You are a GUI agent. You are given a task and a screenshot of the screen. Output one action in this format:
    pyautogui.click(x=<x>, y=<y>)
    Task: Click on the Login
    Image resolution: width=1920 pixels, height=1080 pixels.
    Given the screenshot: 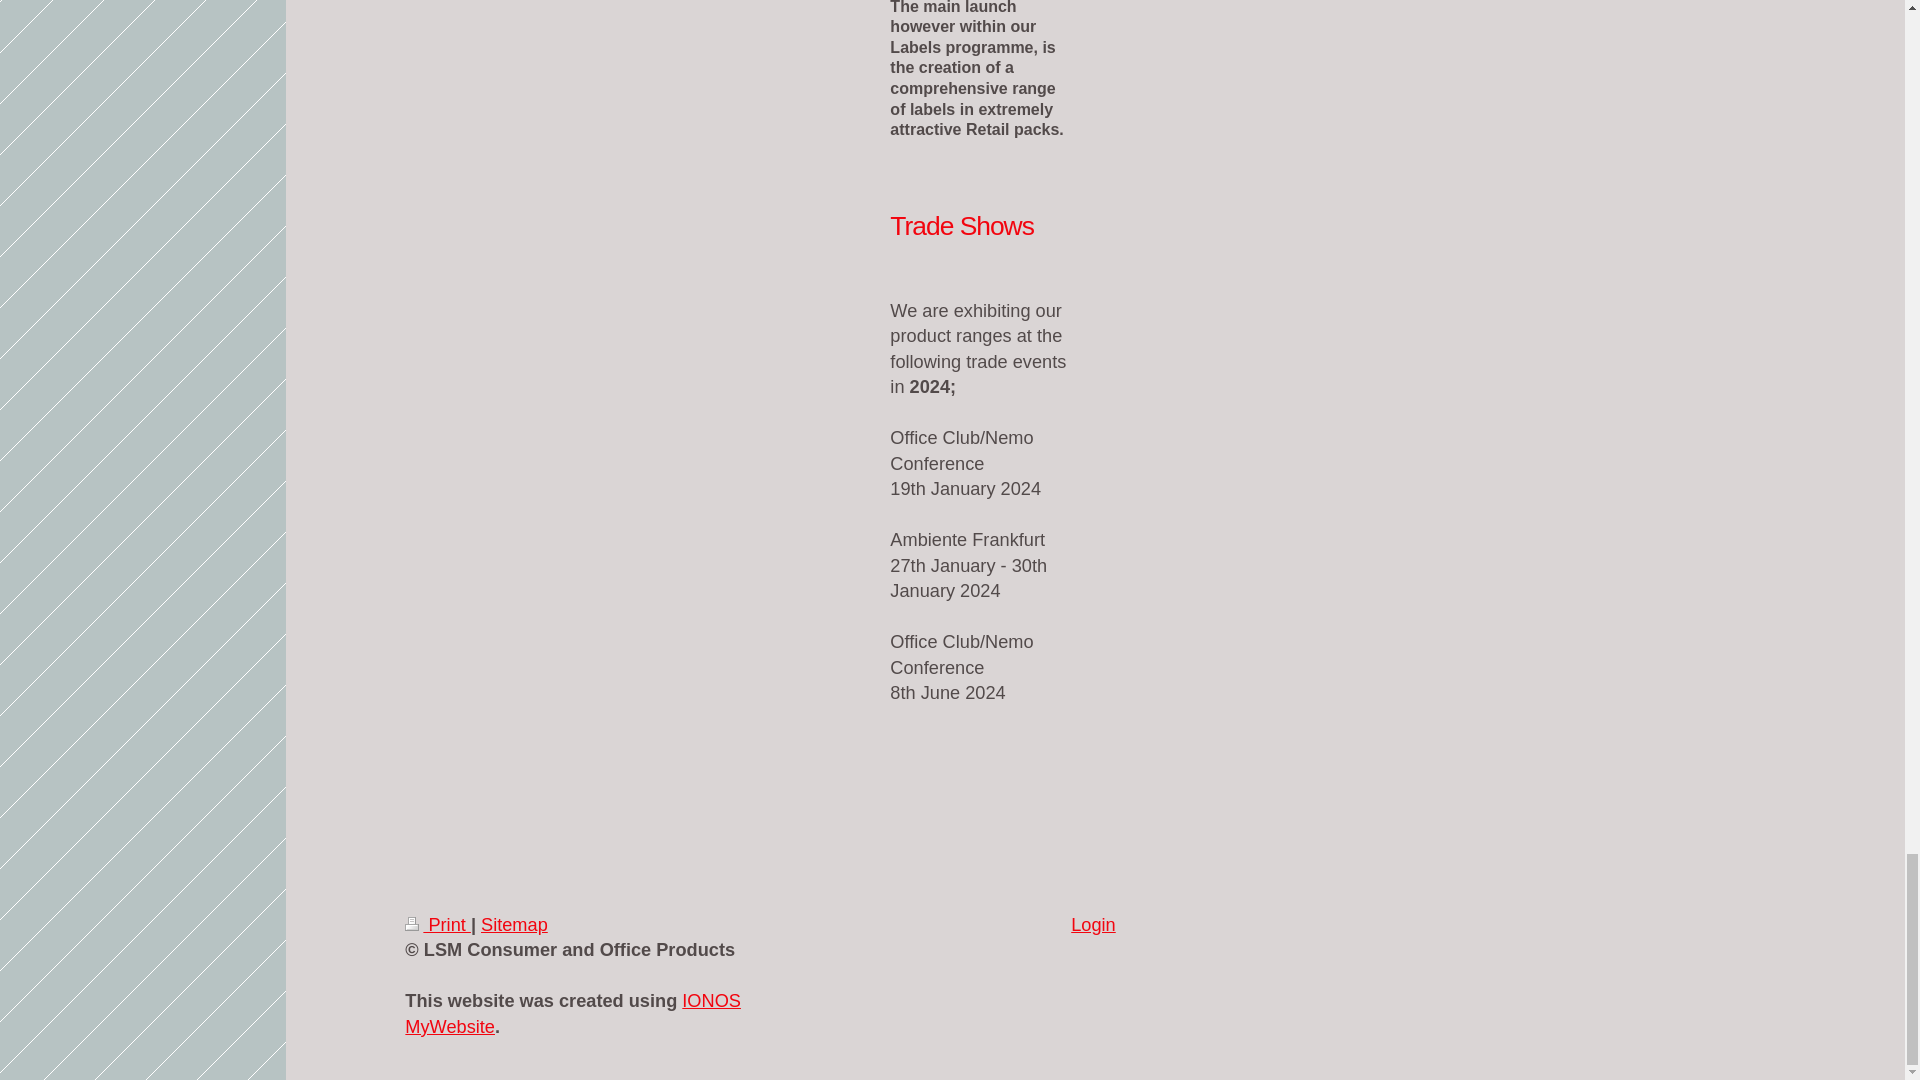 What is the action you would take?
    pyautogui.click(x=1093, y=924)
    